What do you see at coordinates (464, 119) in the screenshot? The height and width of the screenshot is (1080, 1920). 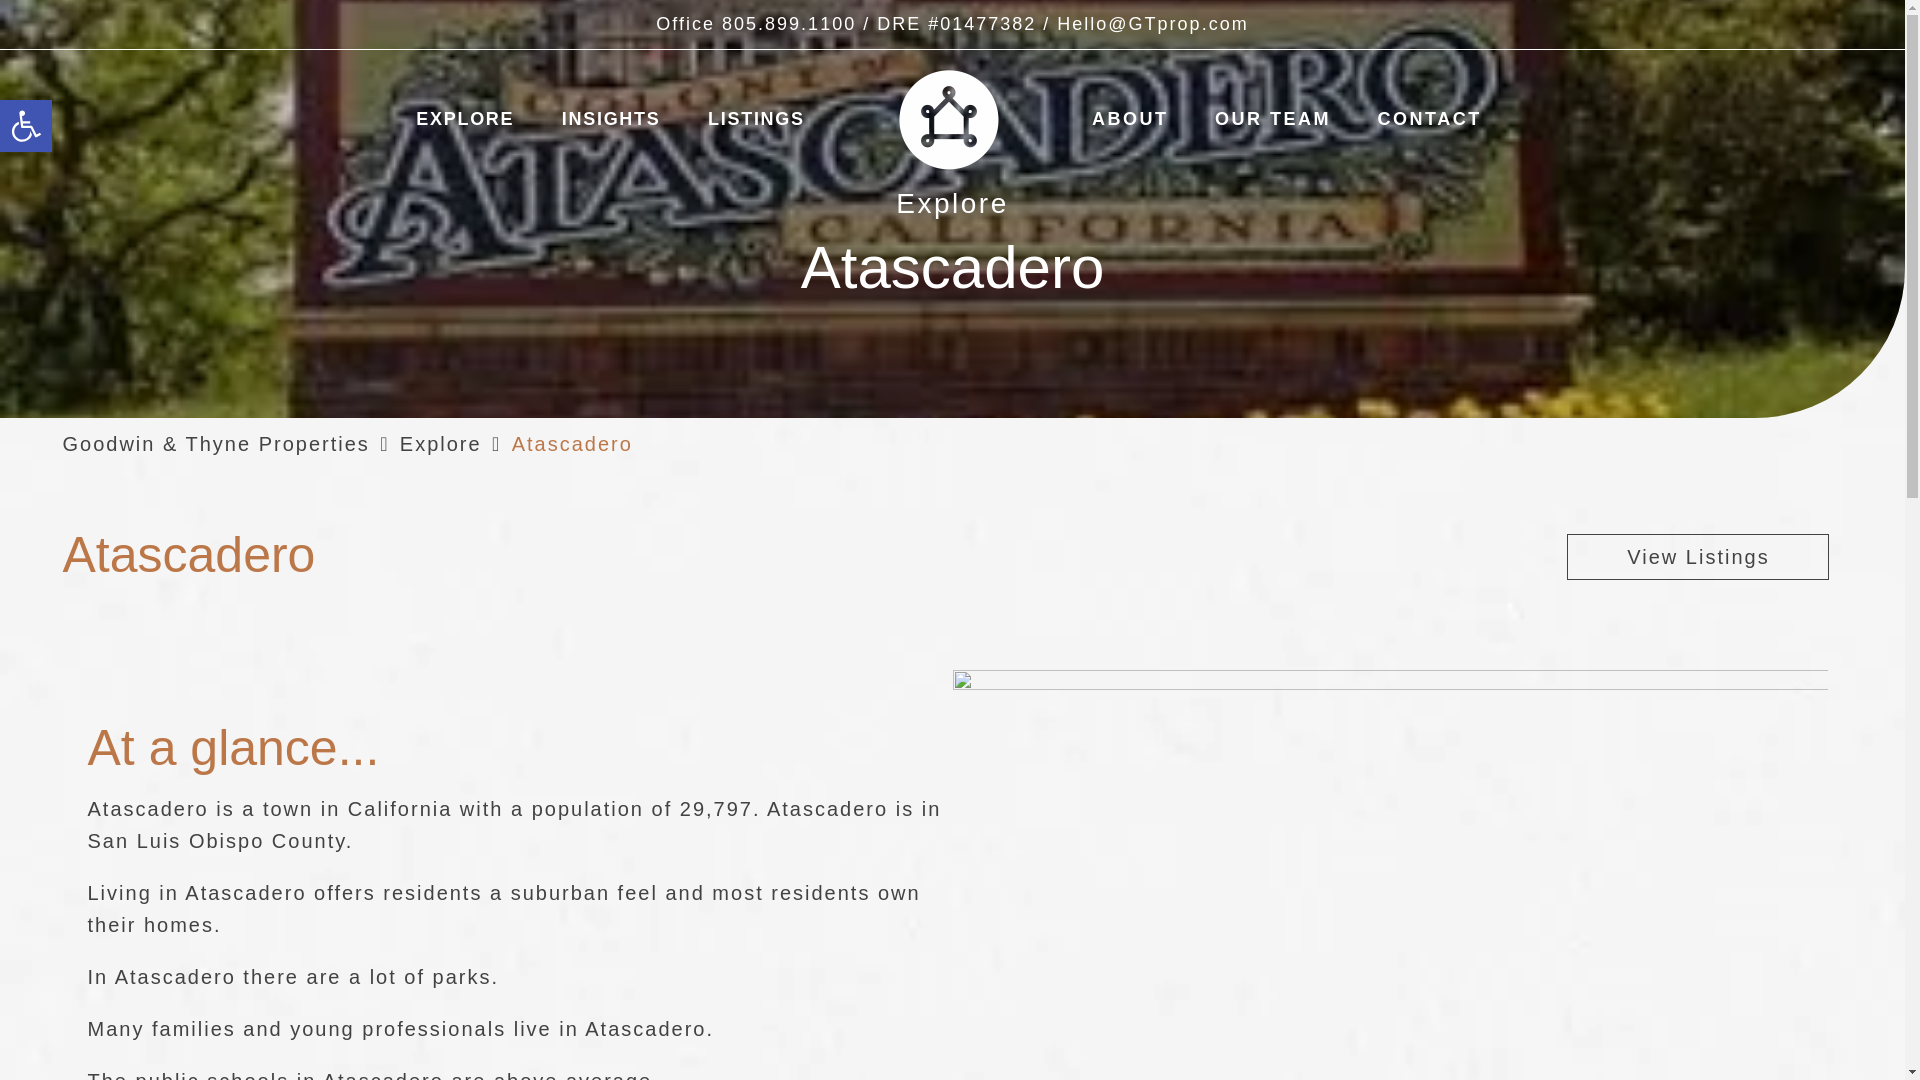 I see `EXPLORE` at bounding box center [464, 119].